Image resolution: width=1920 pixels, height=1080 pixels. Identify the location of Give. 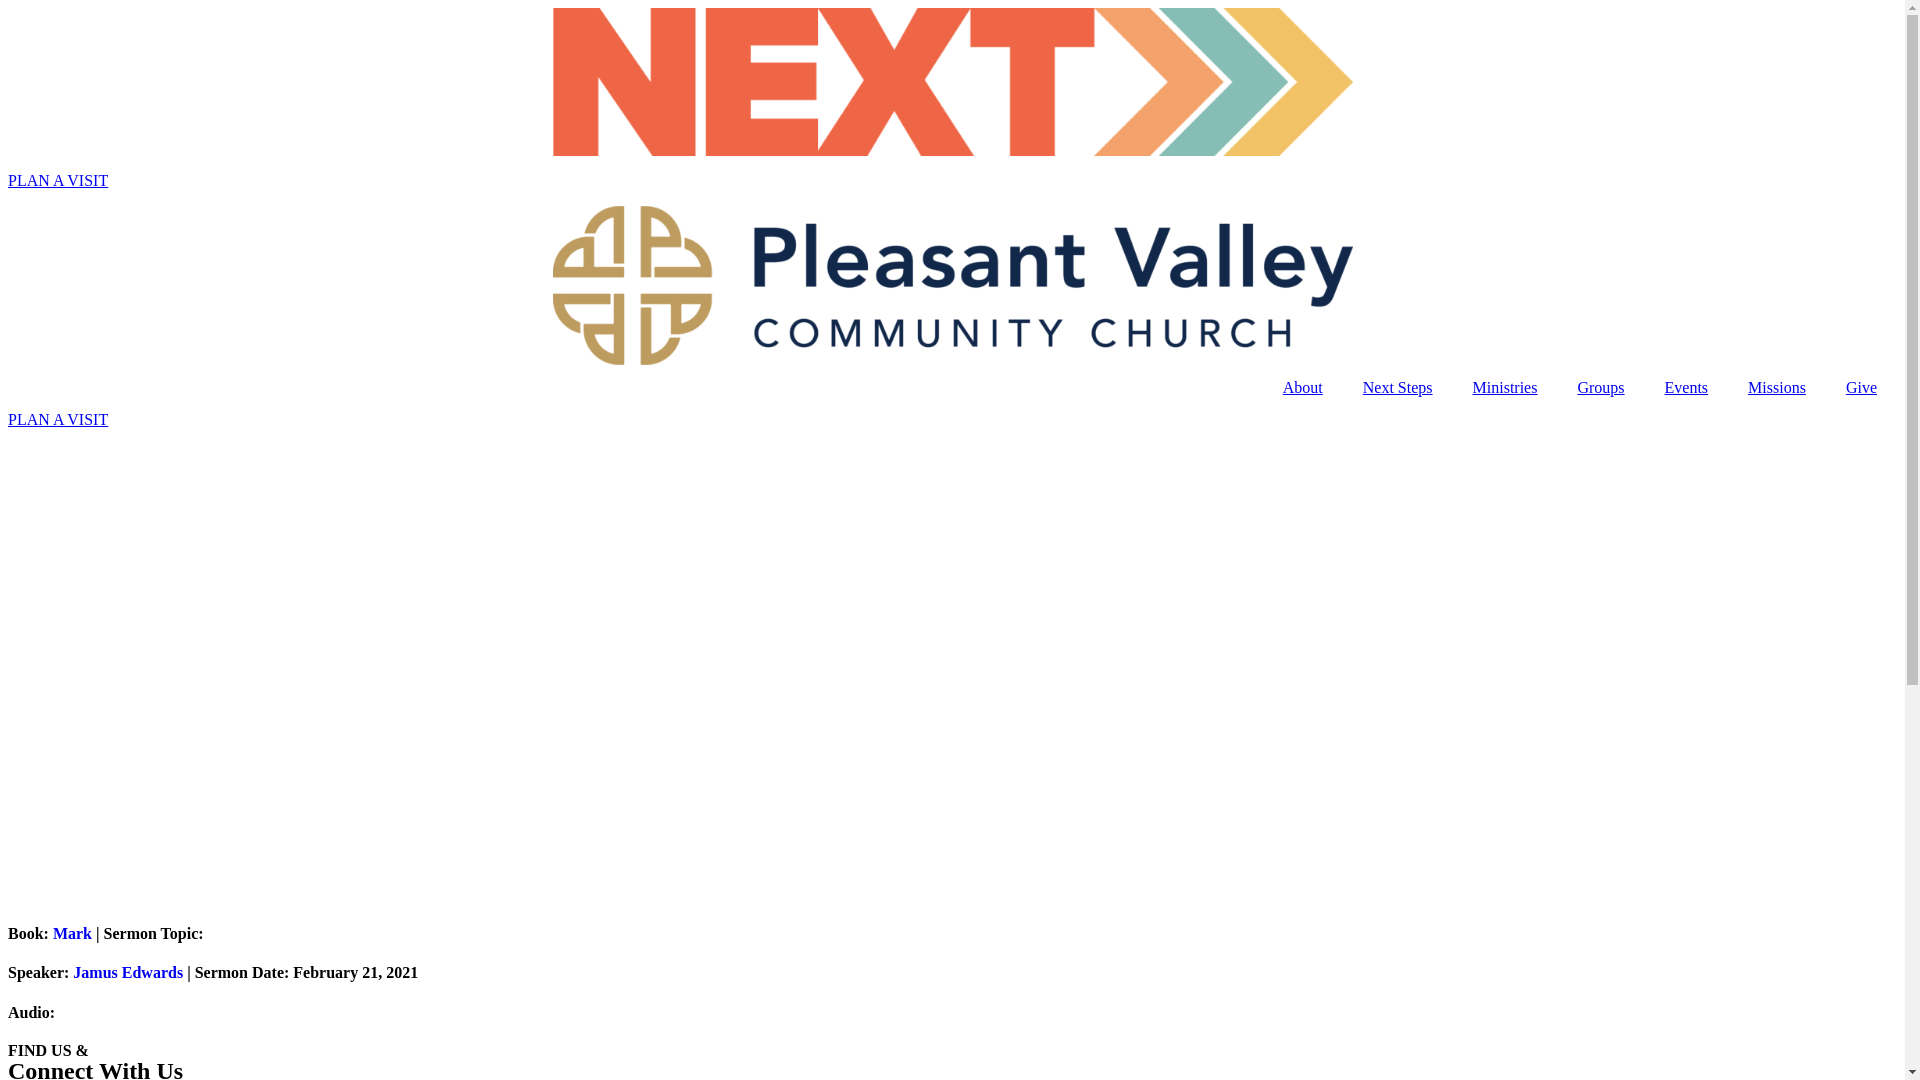
(1862, 388).